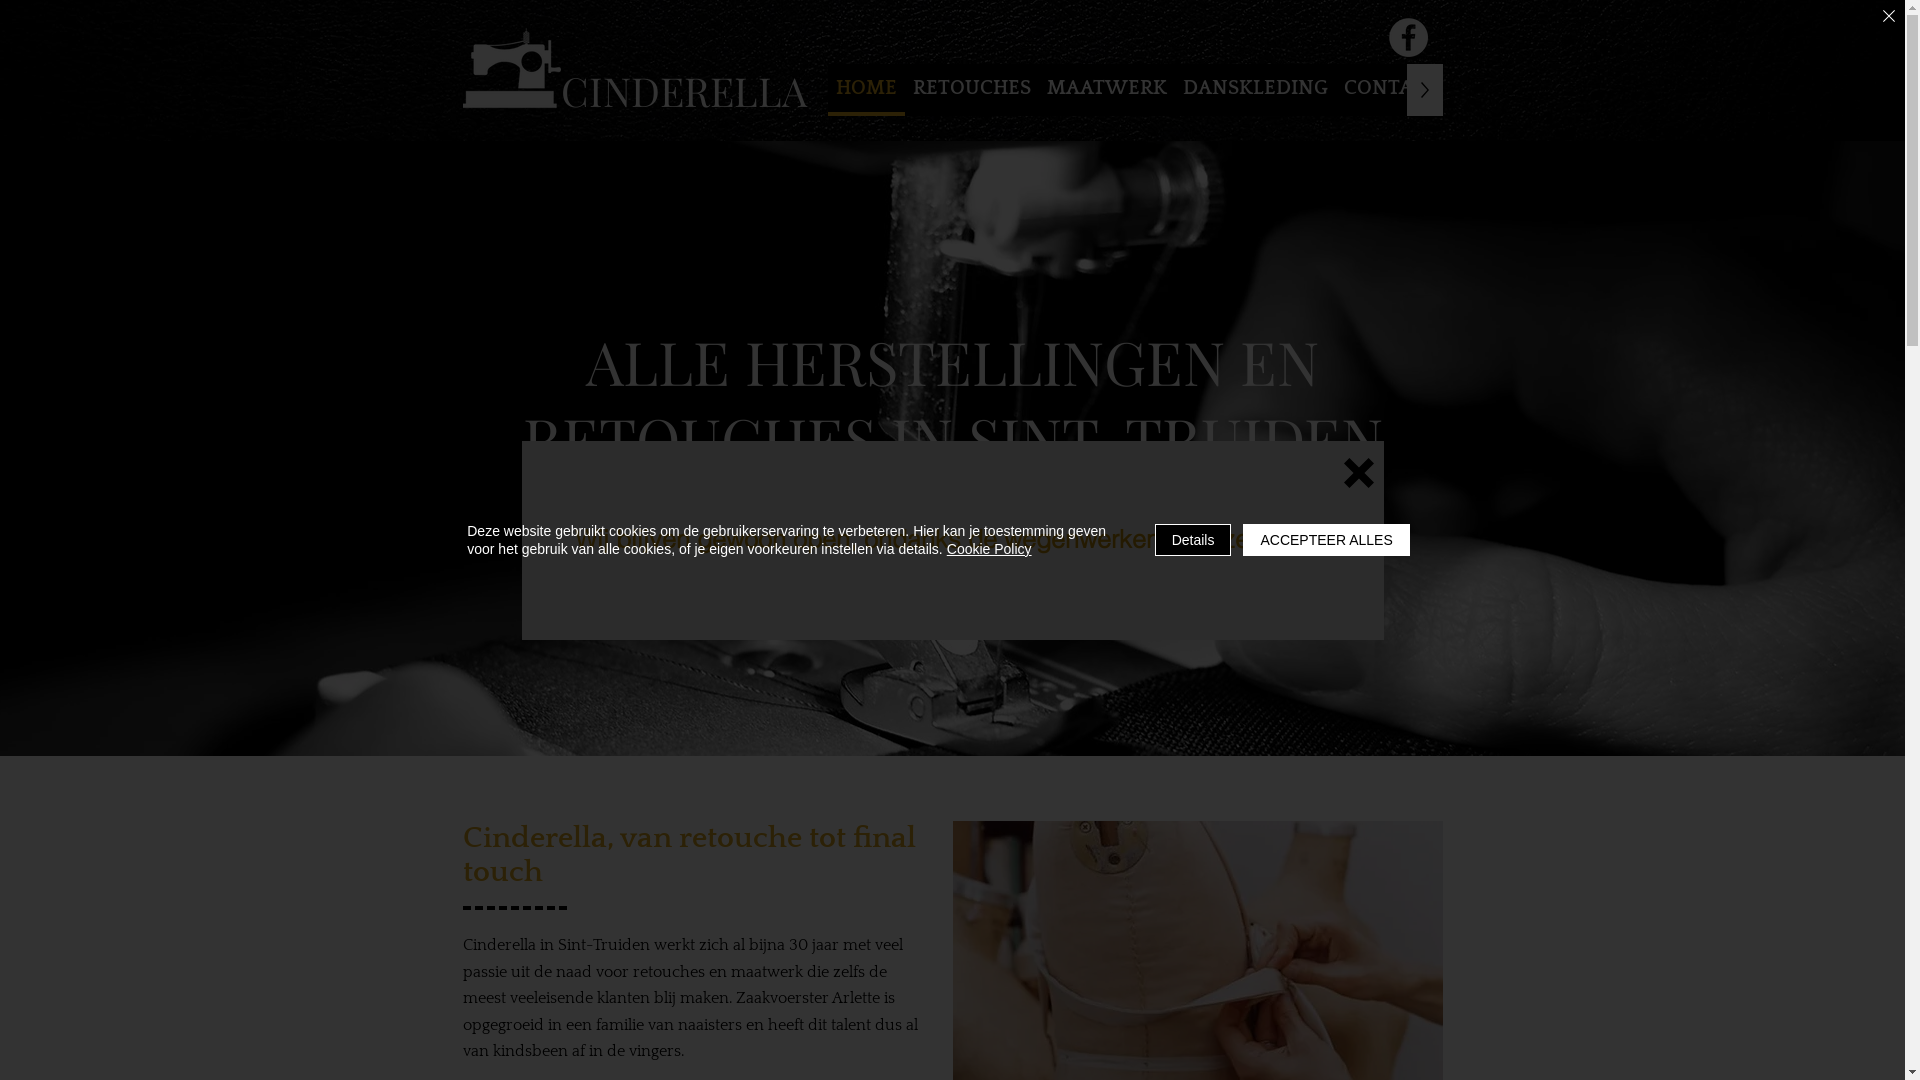 The image size is (1920, 1080). Describe the element at coordinates (1359, 473) in the screenshot. I see `Terug naar de website` at that location.